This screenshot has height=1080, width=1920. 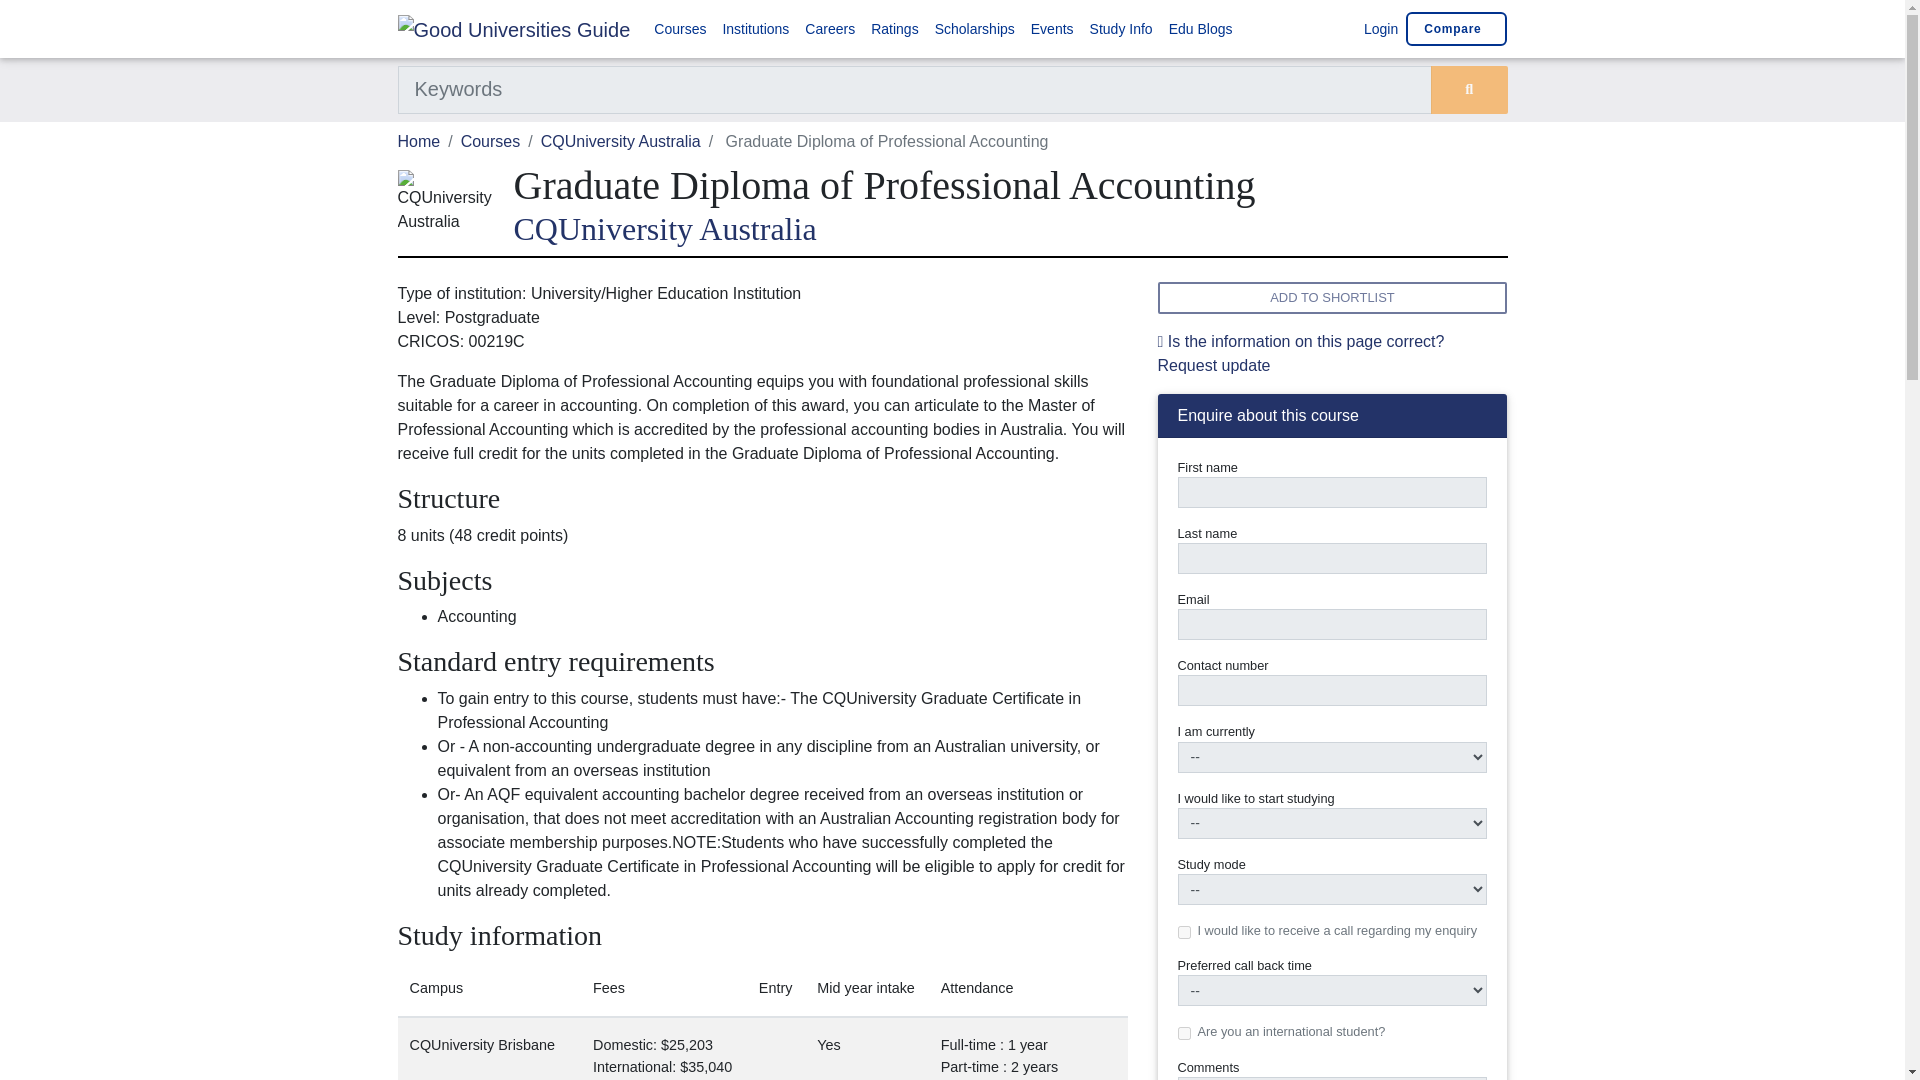 I want to click on ADD TO SHORTLIST, so click(x=1332, y=297).